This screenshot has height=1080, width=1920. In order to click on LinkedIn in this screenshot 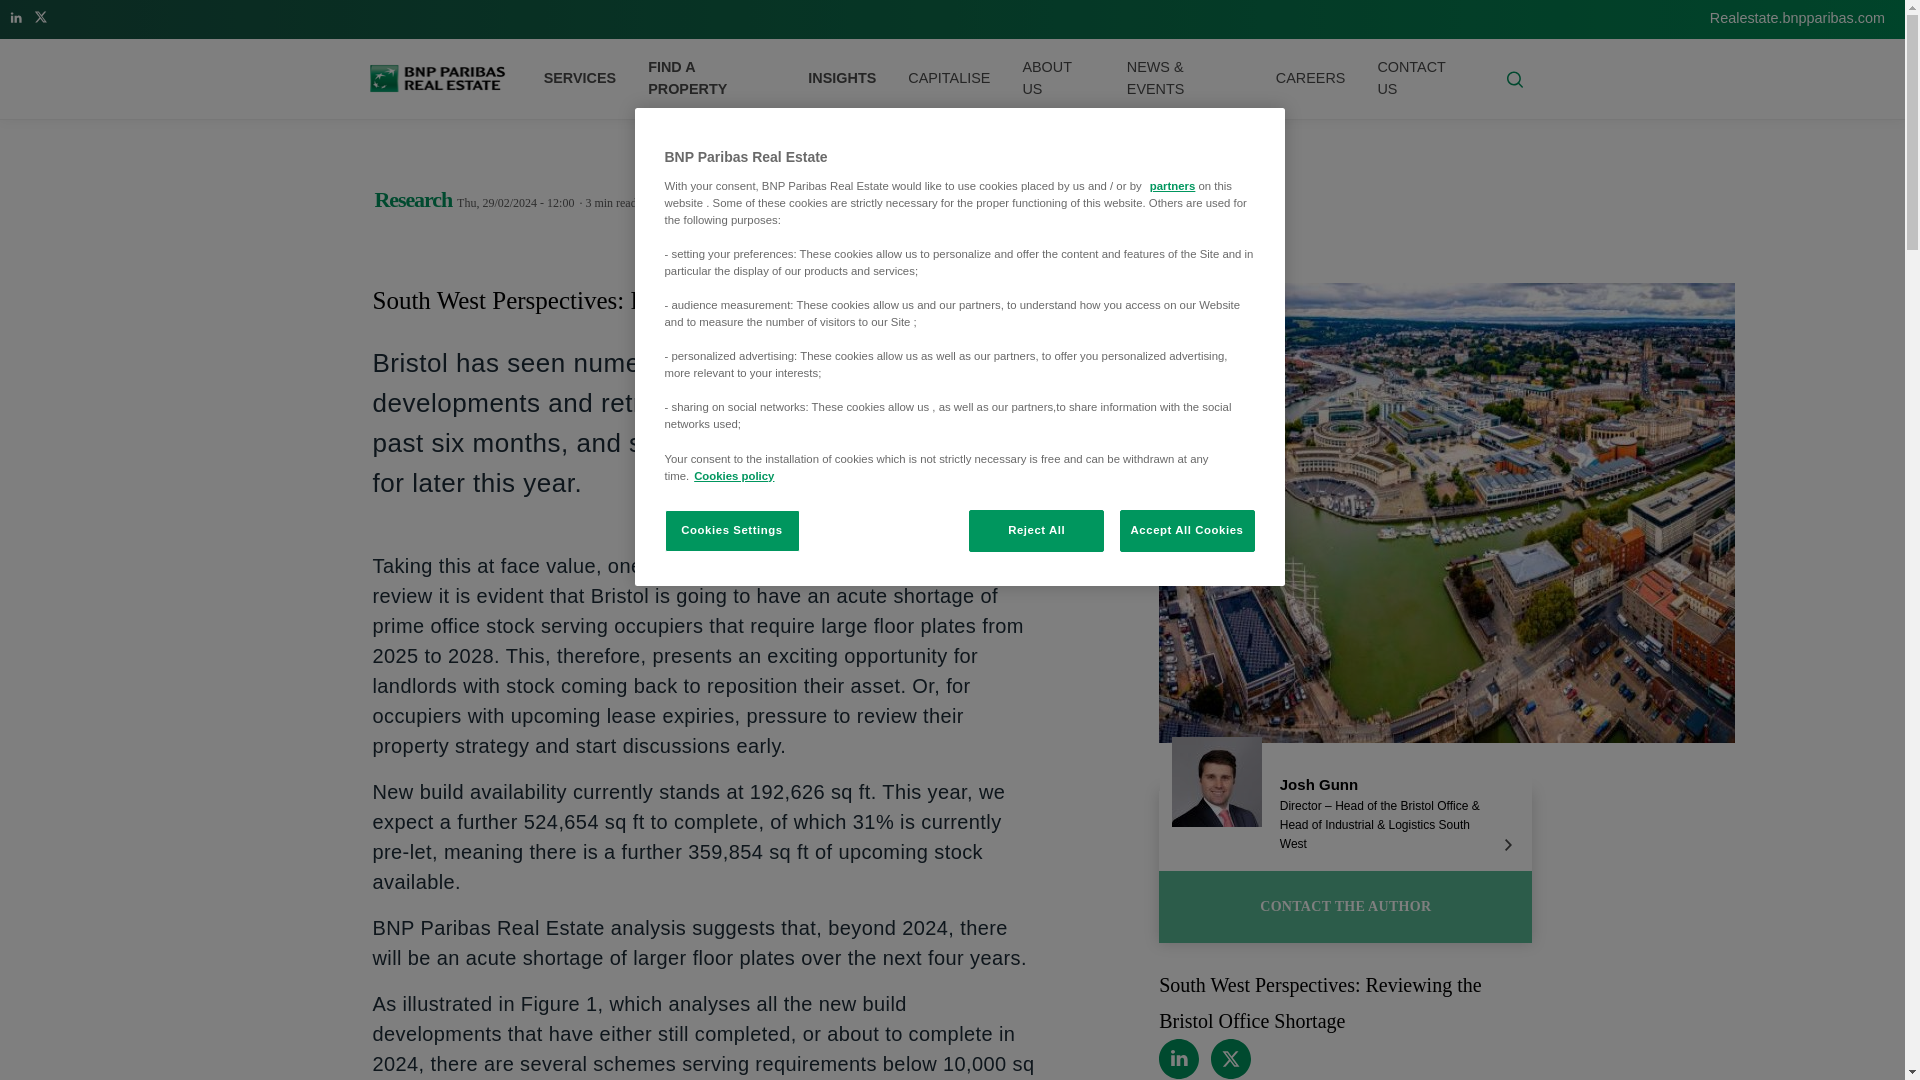, I will do `click(16, 15)`.